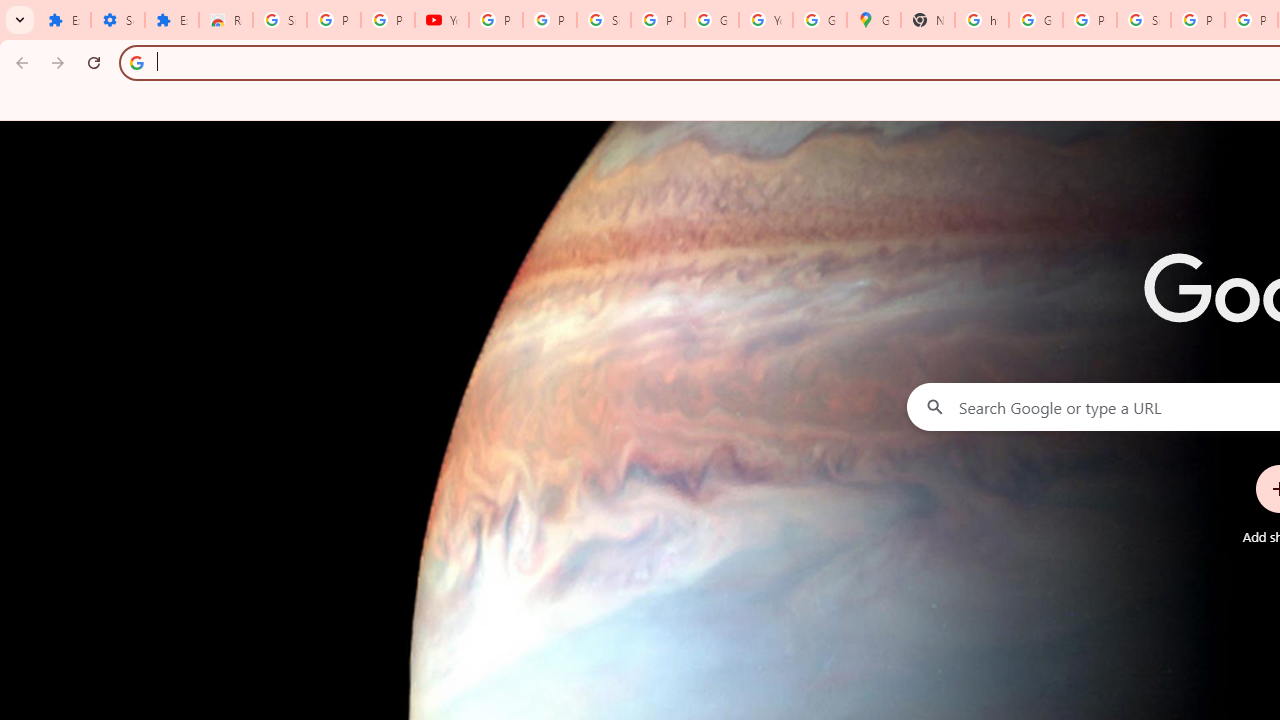 The height and width of the screenshot is (720, 1280). Describe the element at coordinates (136, 62) in the screenshot. I see `Search icon` at that location.